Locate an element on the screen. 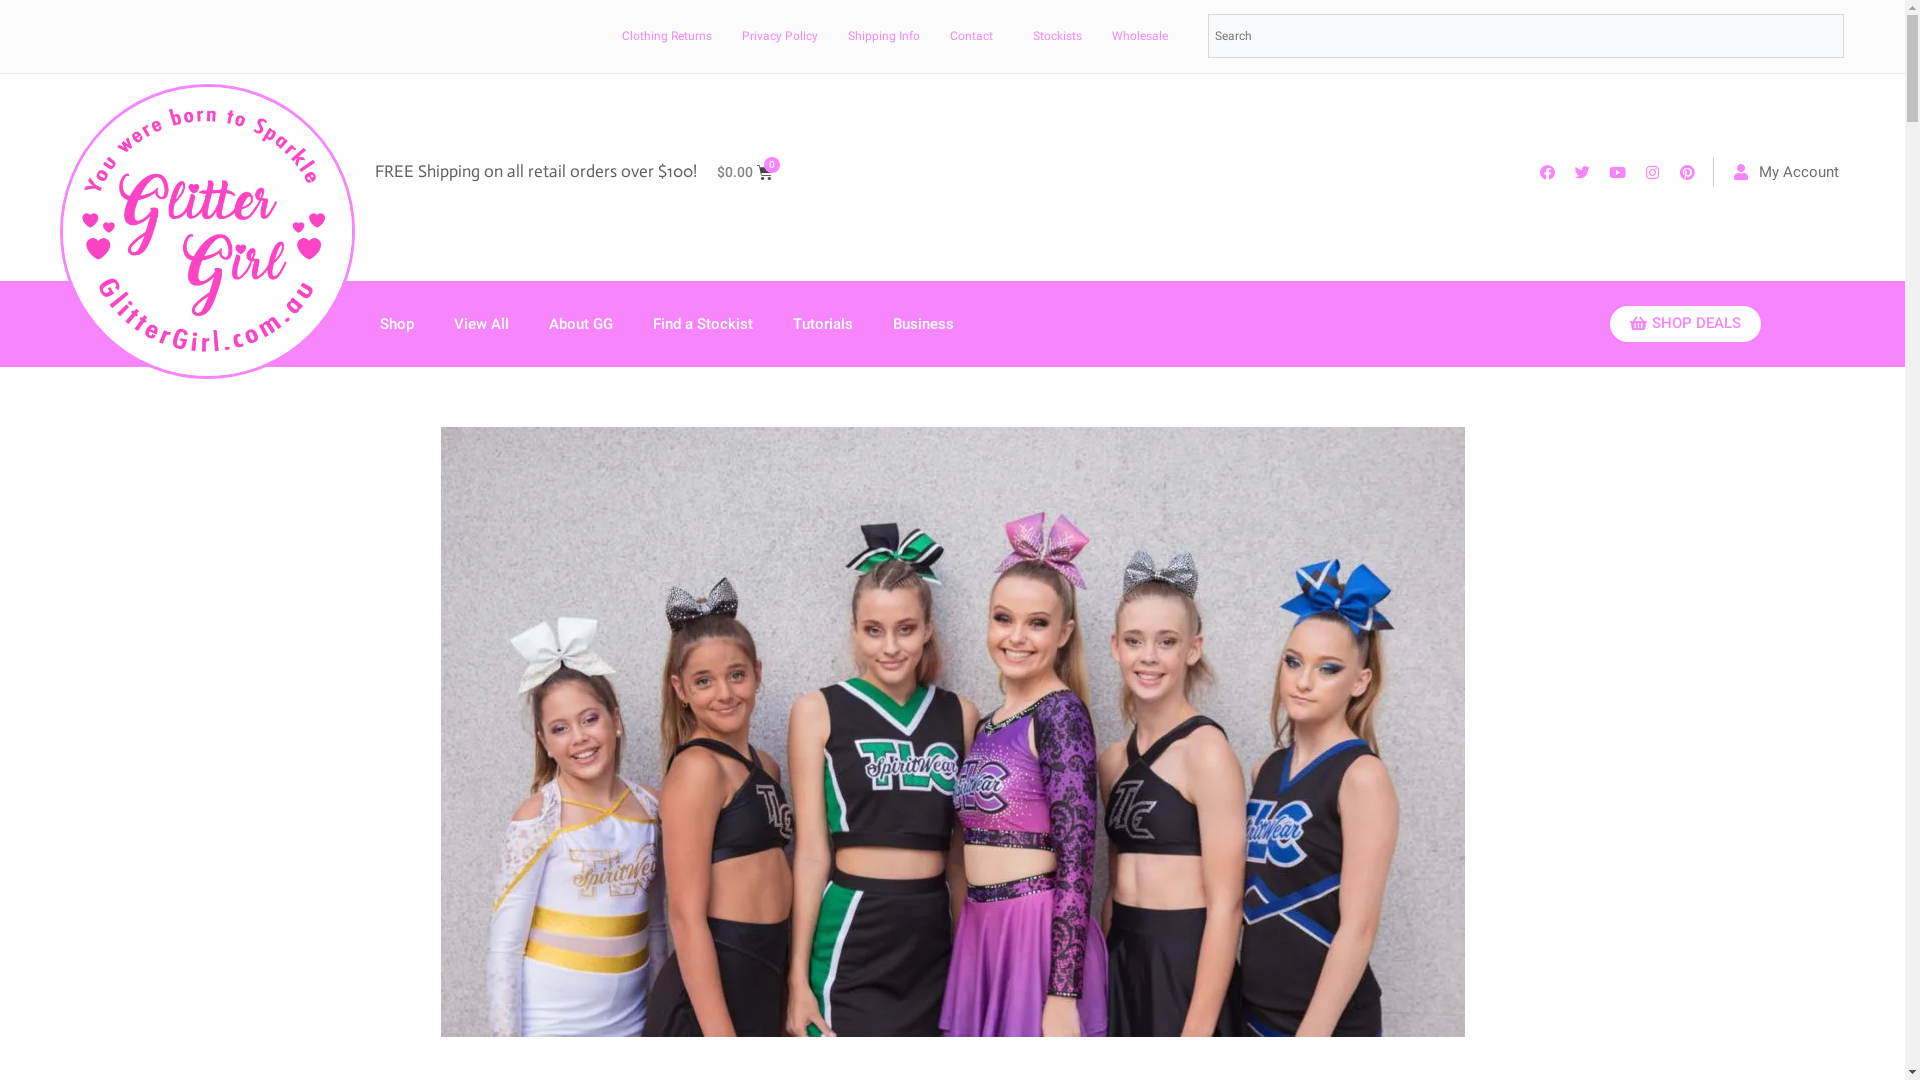  Stockists is located at coordinates (1058, 36).